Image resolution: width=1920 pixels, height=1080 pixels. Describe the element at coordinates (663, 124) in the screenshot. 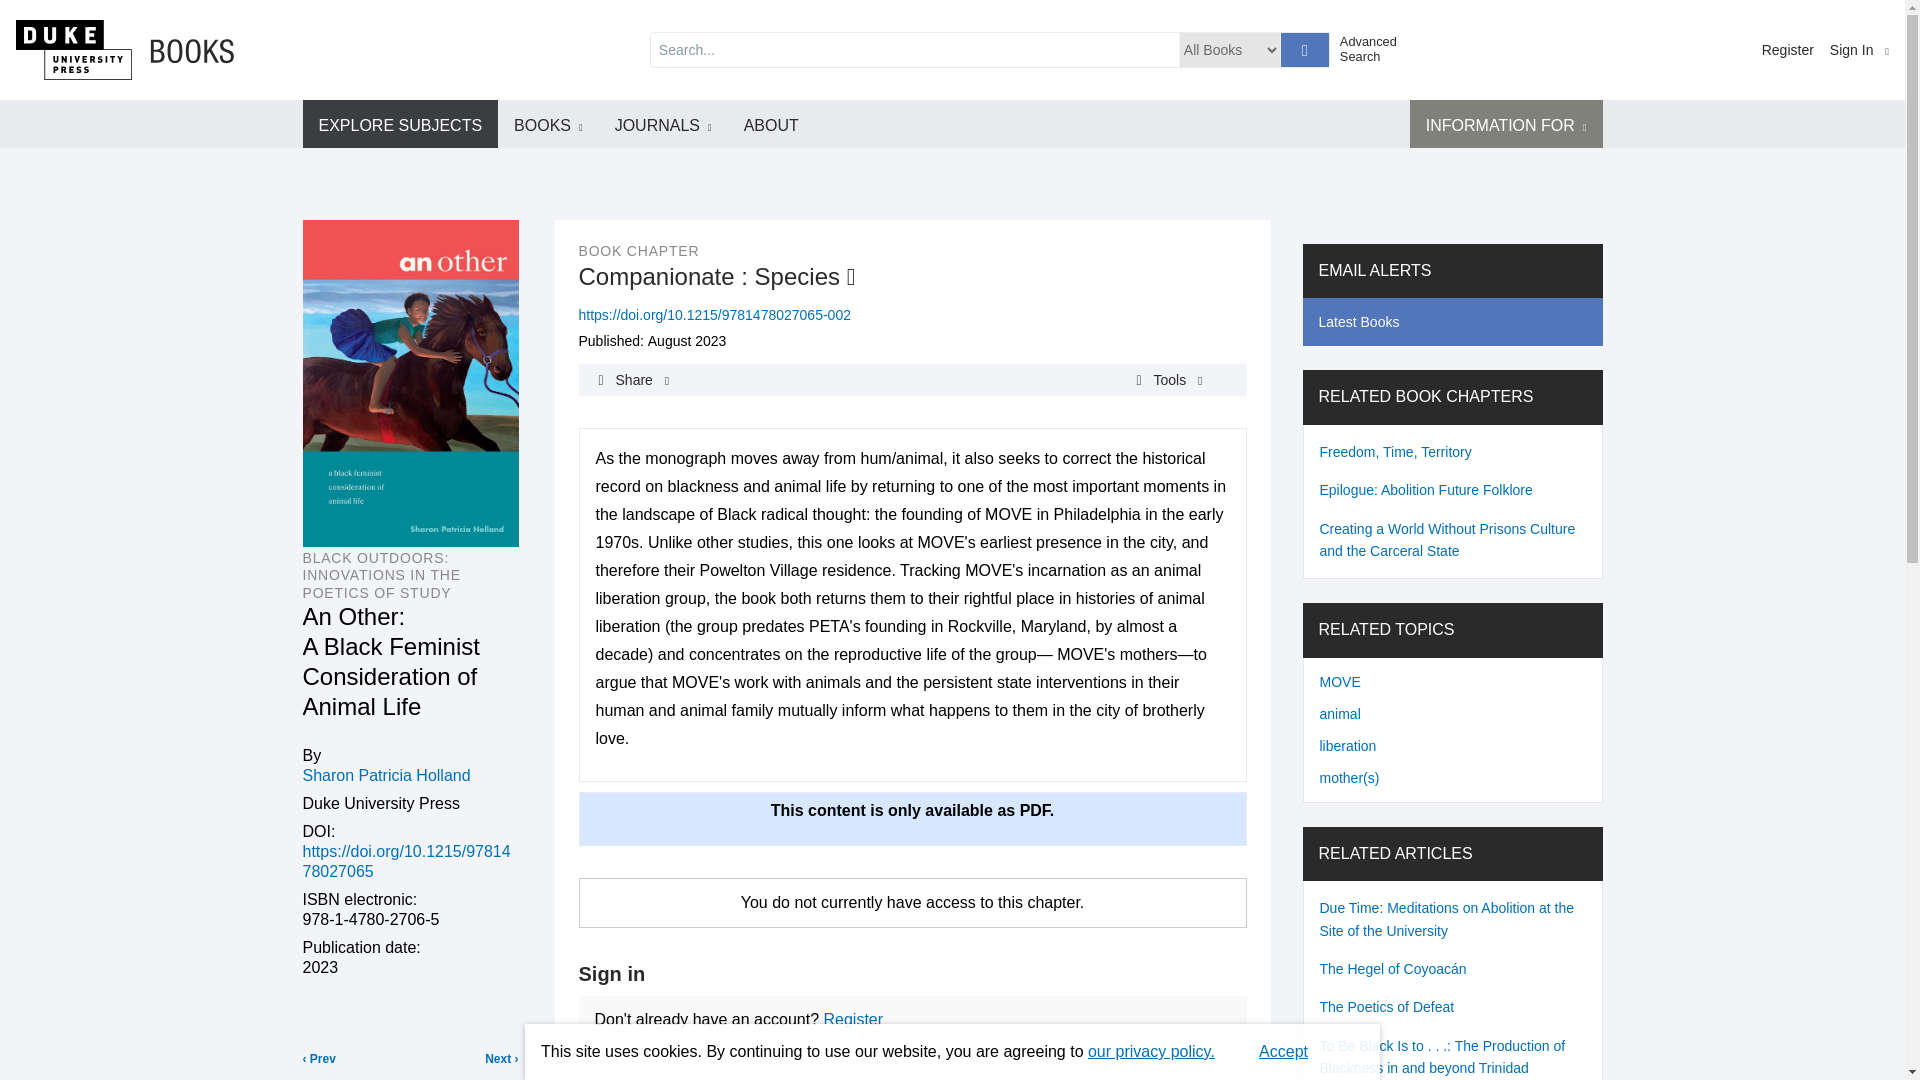

I see `JOURNALS` at that location.